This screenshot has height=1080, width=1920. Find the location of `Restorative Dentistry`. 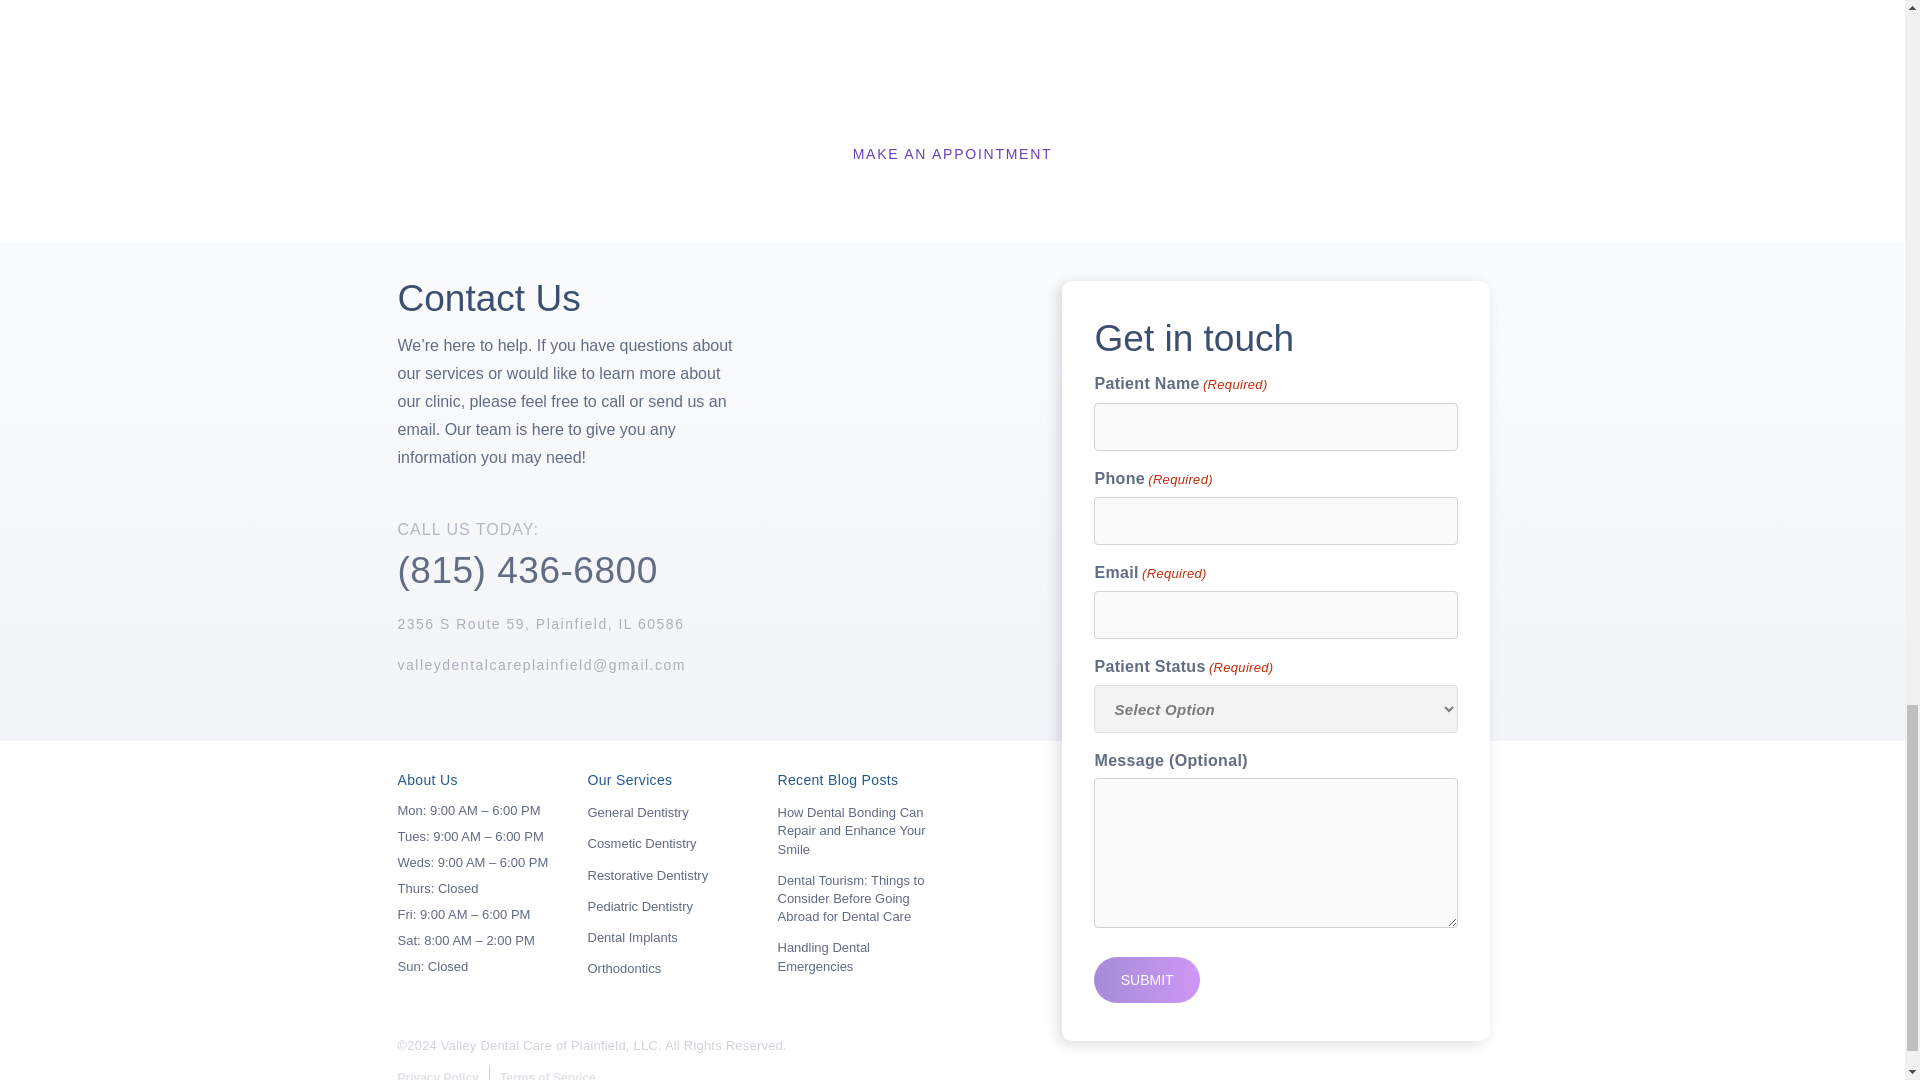

Restorative Dentistry is located at coordinates (648, 876).